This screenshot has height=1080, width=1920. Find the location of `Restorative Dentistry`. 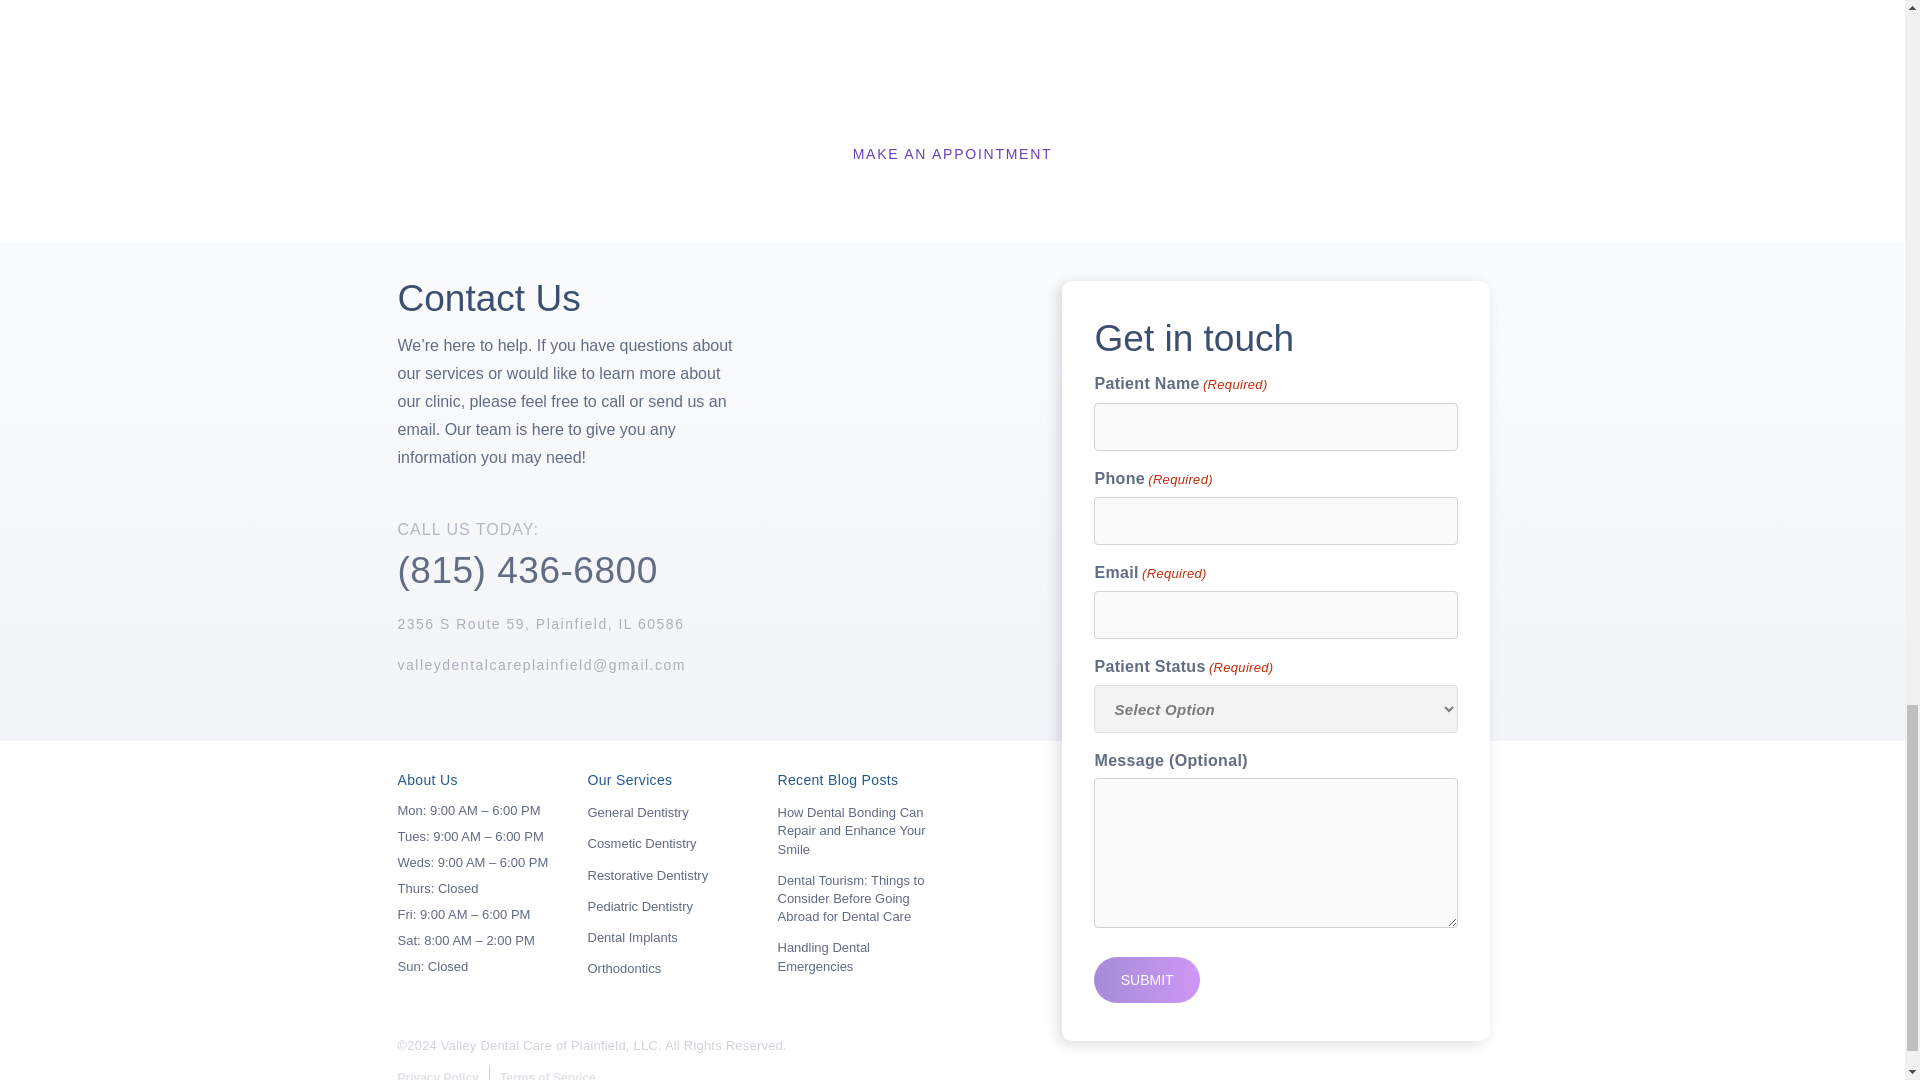

Restorative Dentistry is located at coordinates (648, 876).